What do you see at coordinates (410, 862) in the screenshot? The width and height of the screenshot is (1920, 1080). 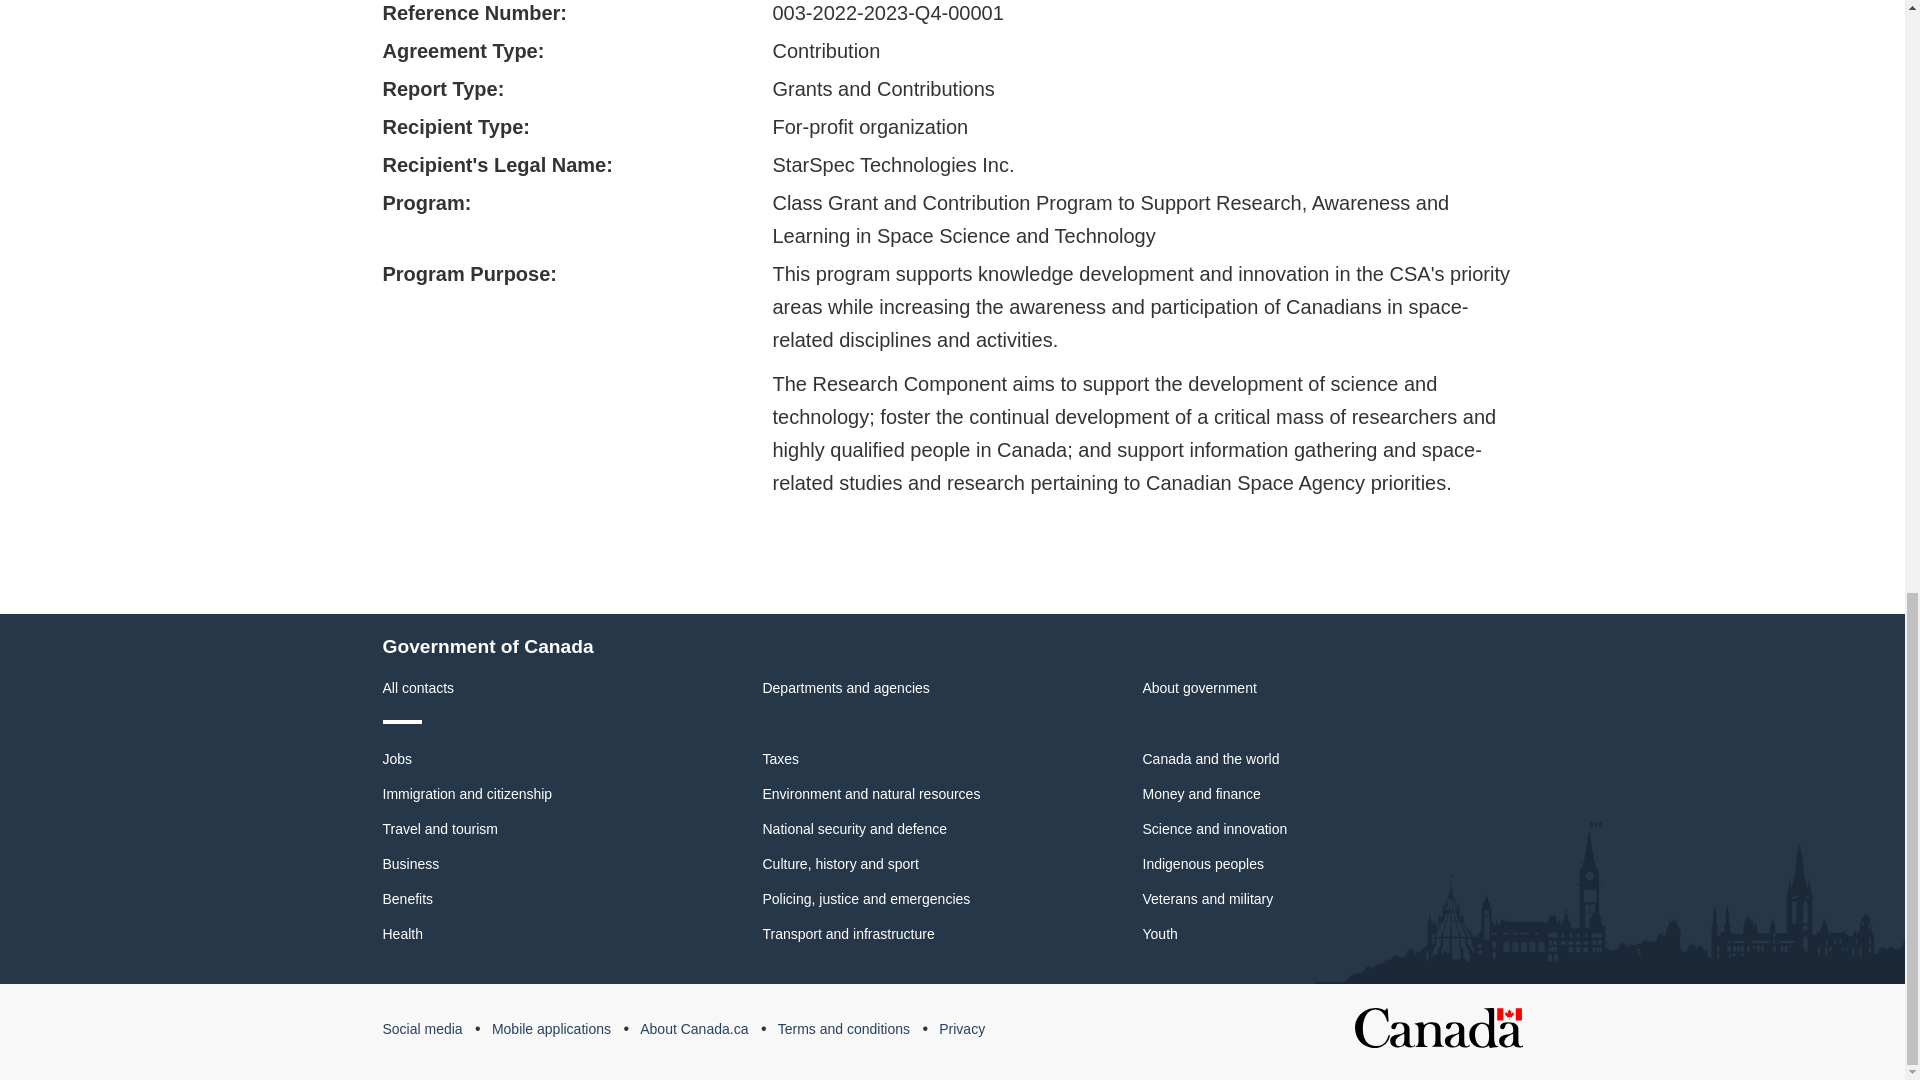 I see `Business` at bounding box center [410, 862].